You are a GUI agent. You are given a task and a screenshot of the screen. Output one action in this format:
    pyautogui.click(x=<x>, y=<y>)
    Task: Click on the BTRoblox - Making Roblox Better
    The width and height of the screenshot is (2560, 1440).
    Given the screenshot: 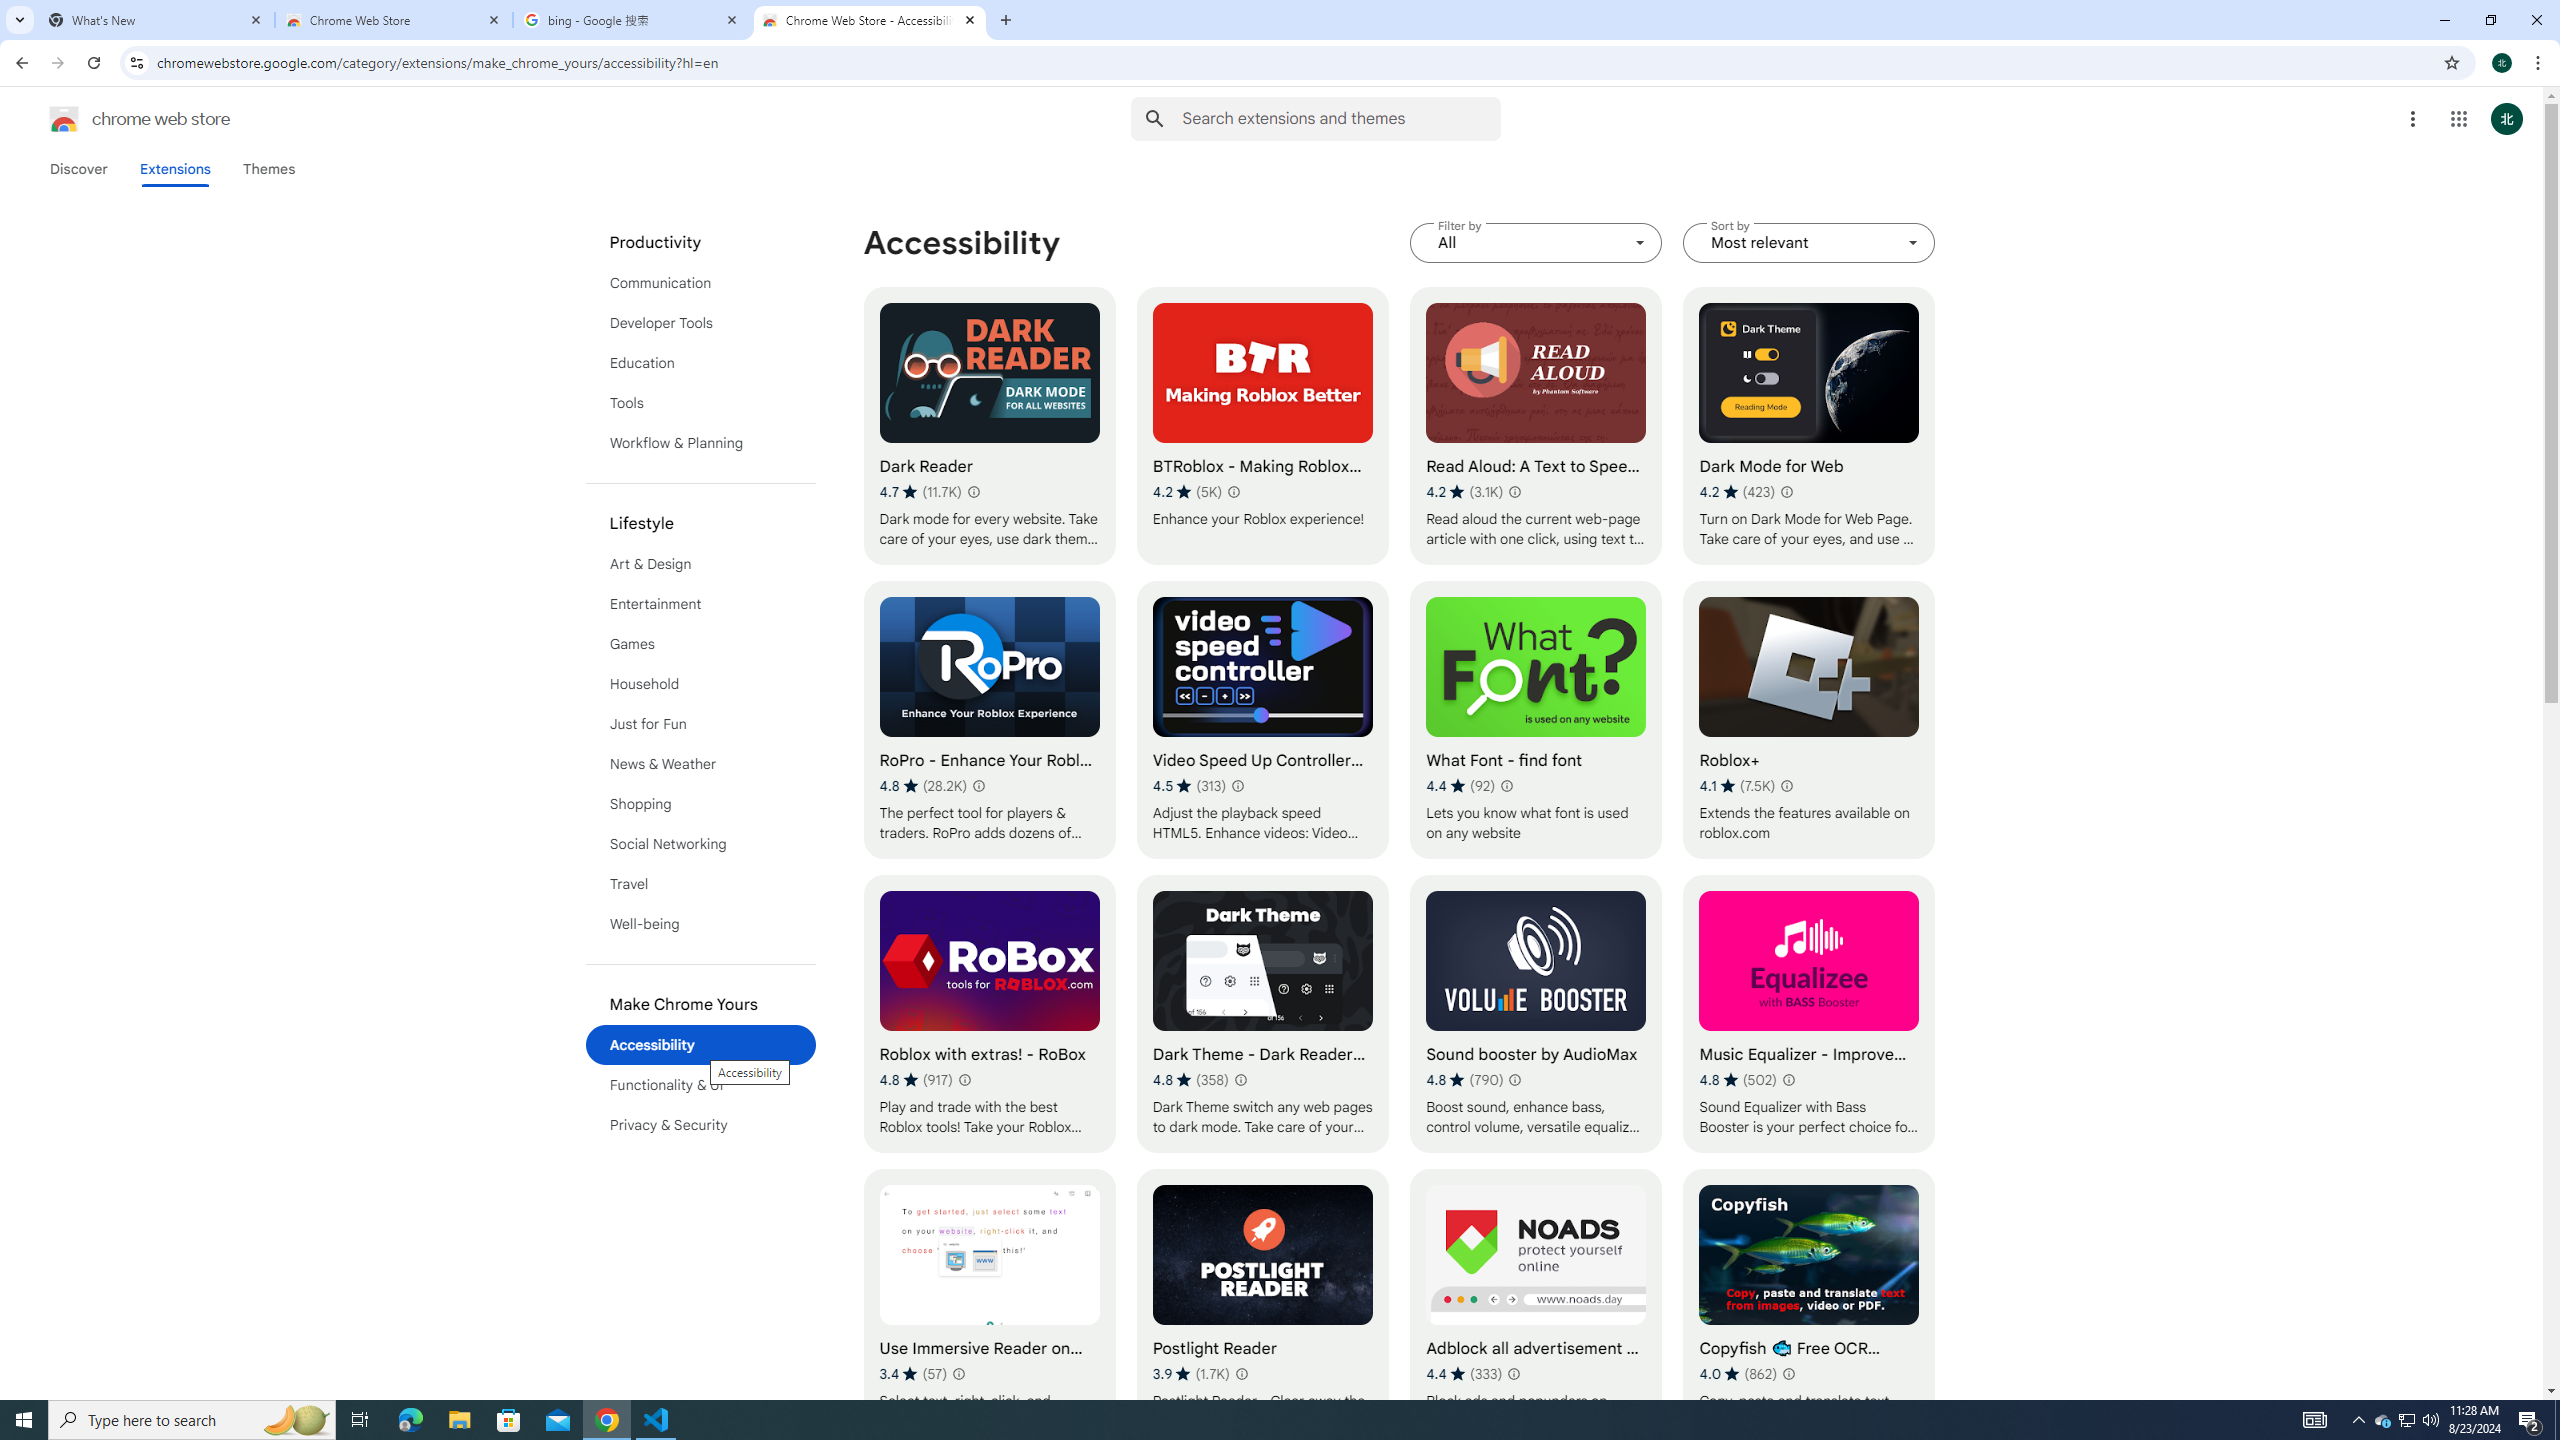 What is the action you would take?
    pyautogui.click(x=1263, y=425)
    